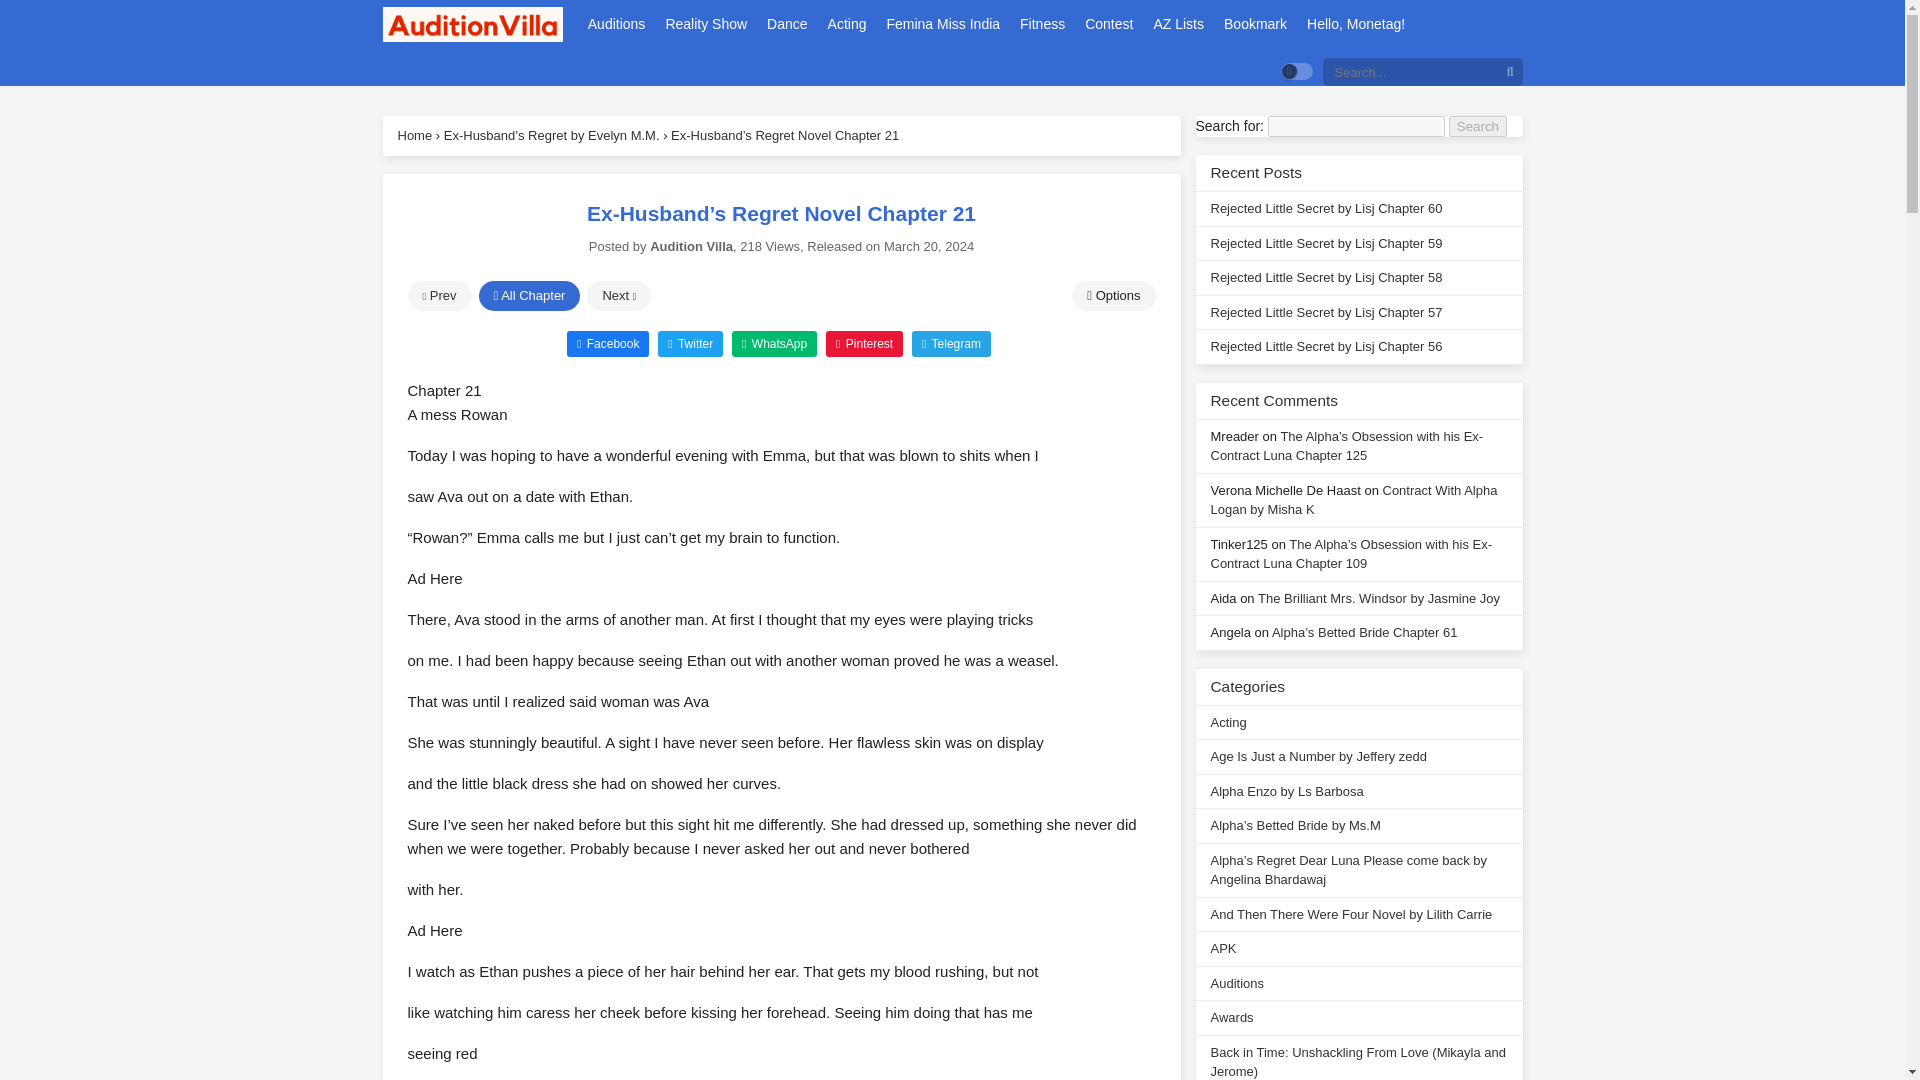 This screenshot has height=1080, width=1920. What do you see at coordinates (774, 343) in the screenshot?
I see `WhatsApp` at bounding box center [774, 343].